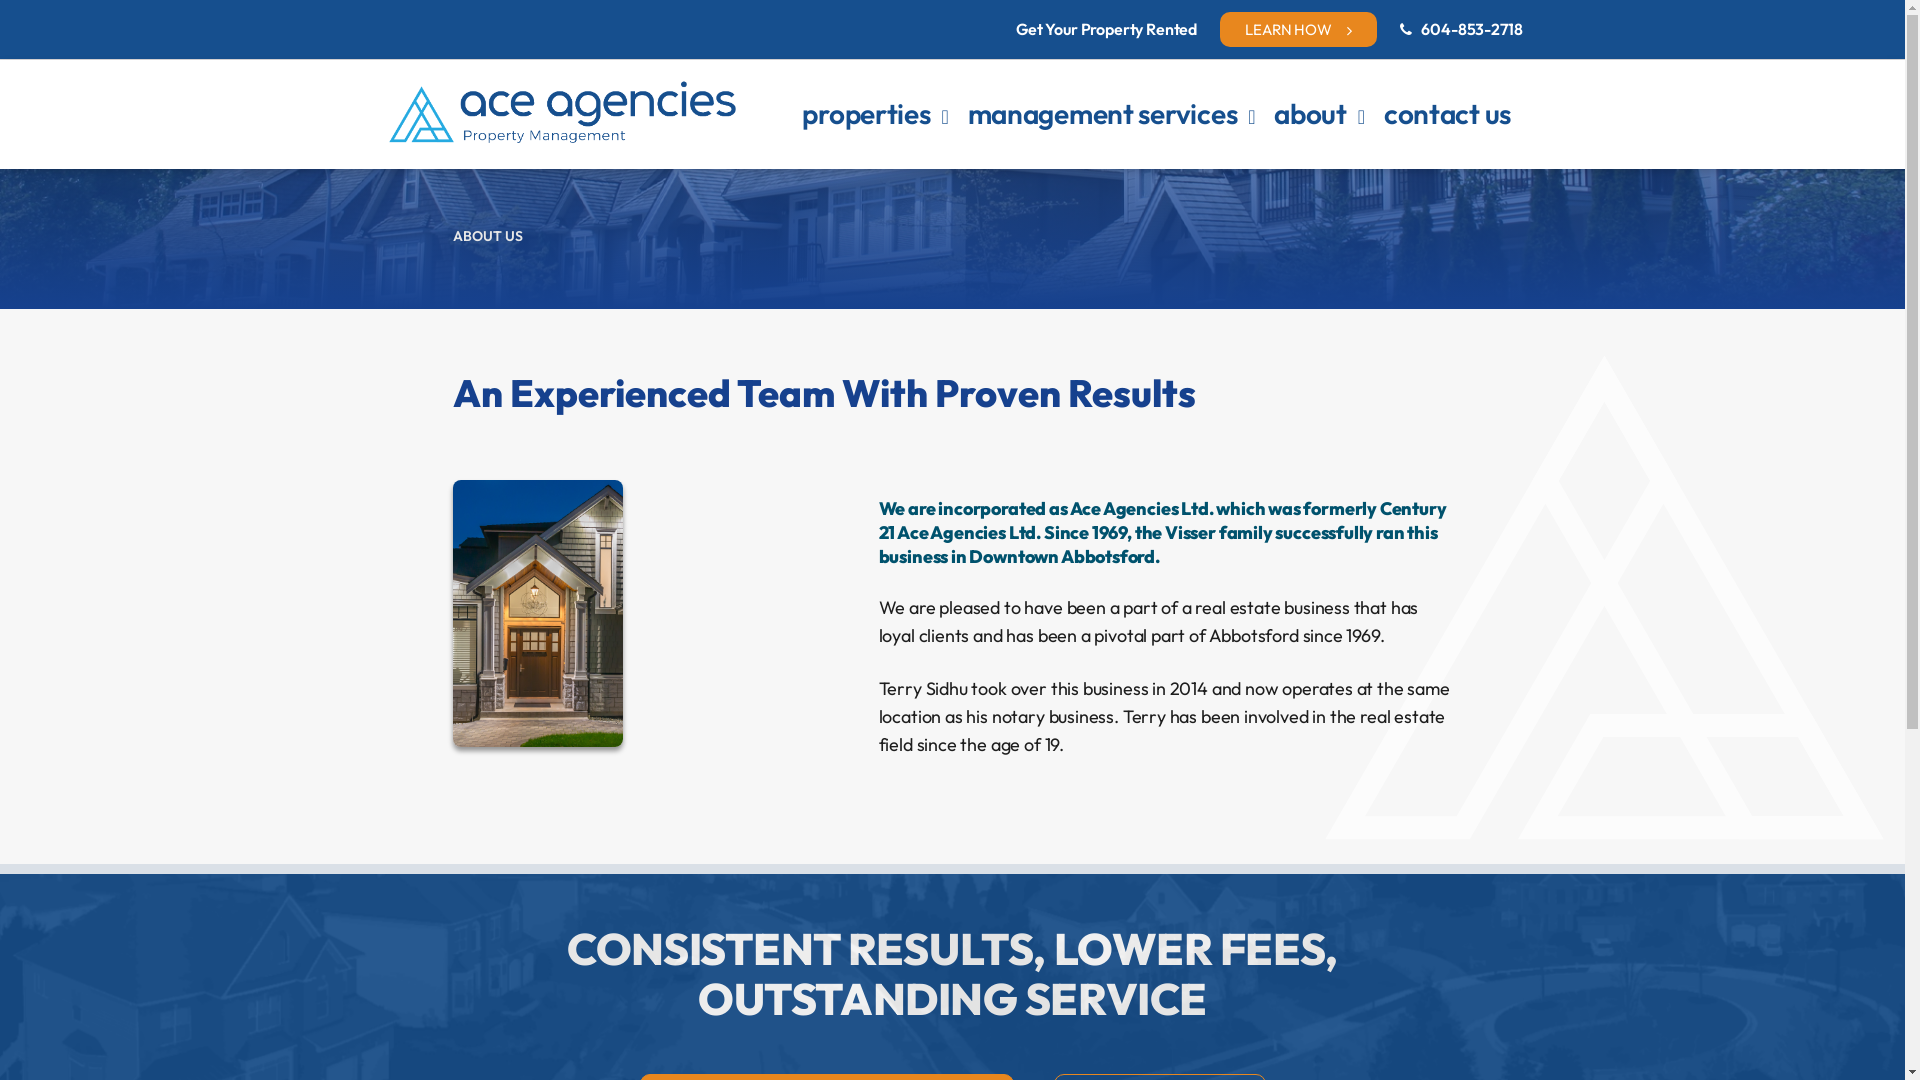 The image size is (1920, 1080). What do you see at coordinates (1472, 28) in the screenshot?
I see `604-853-2718` at bounding box center [1472, 28].